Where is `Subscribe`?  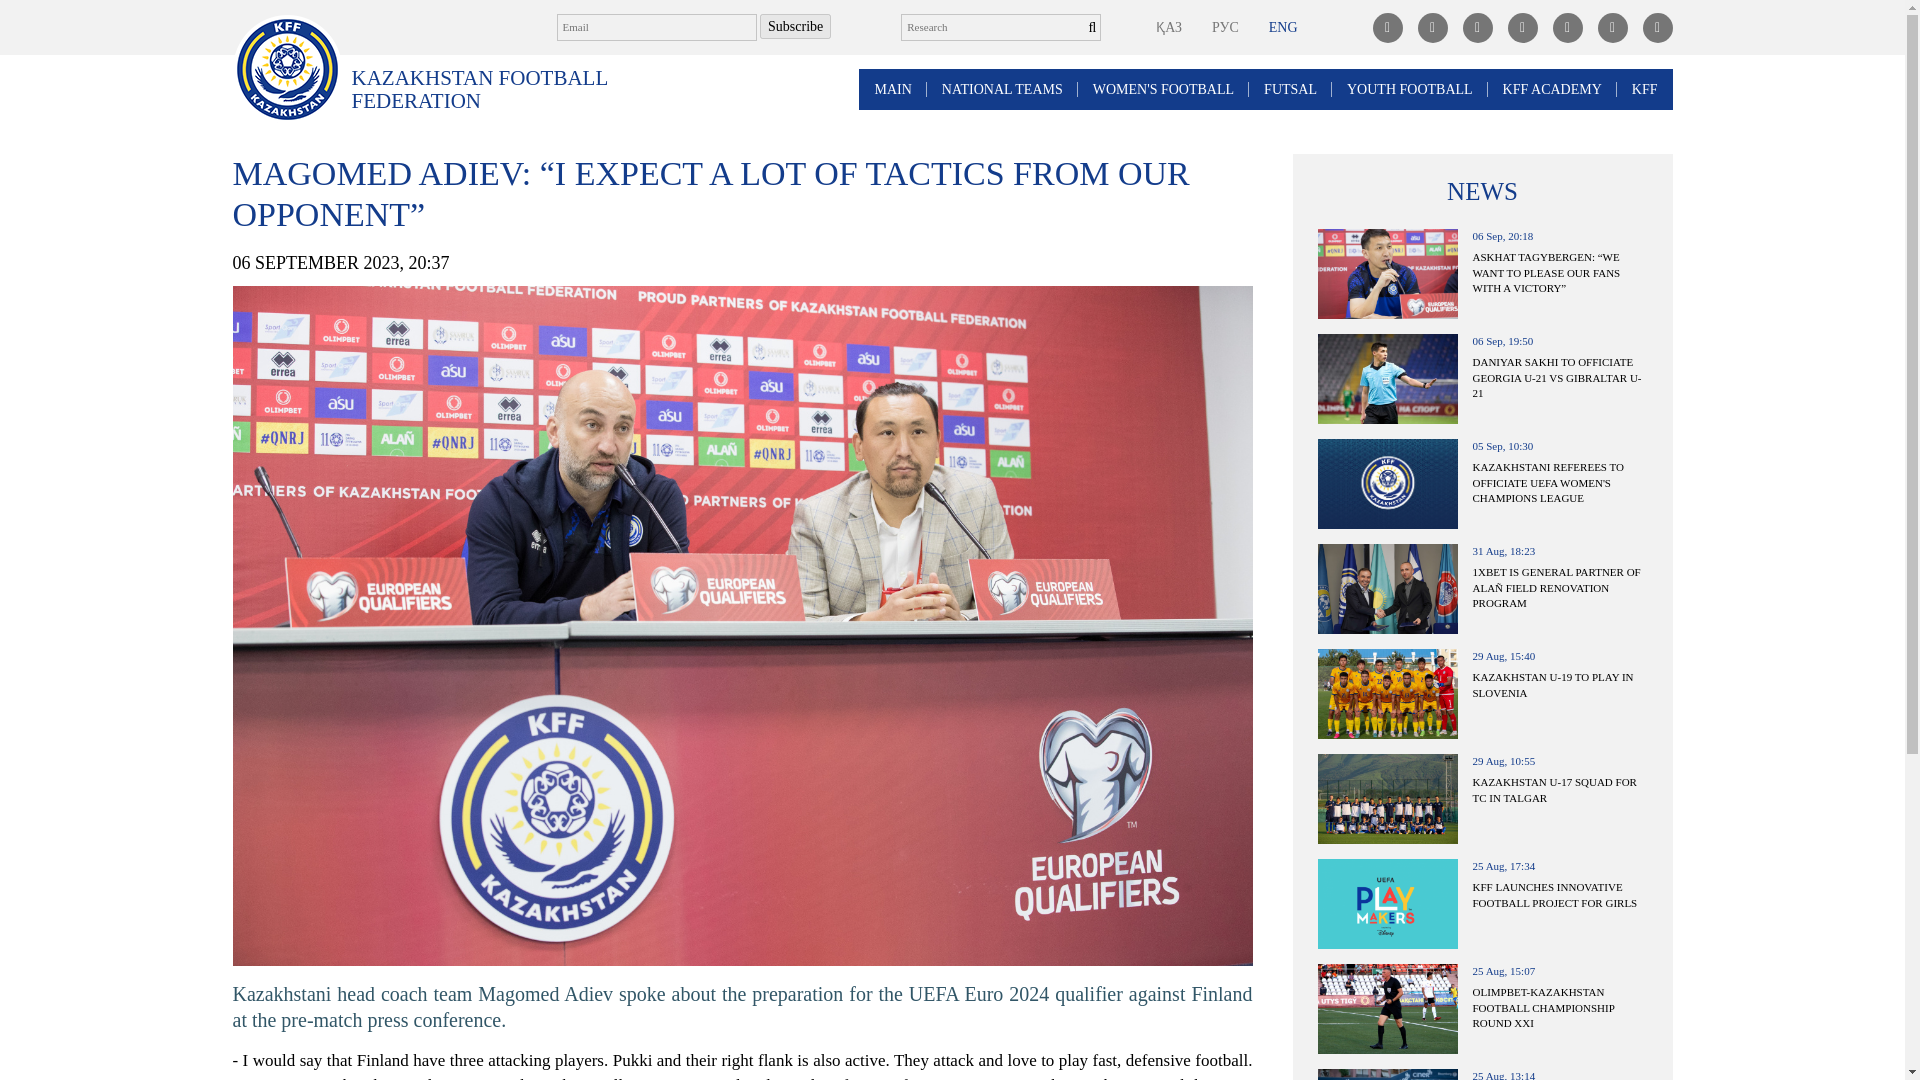 Subscribe is located at coordinates (796, 26).